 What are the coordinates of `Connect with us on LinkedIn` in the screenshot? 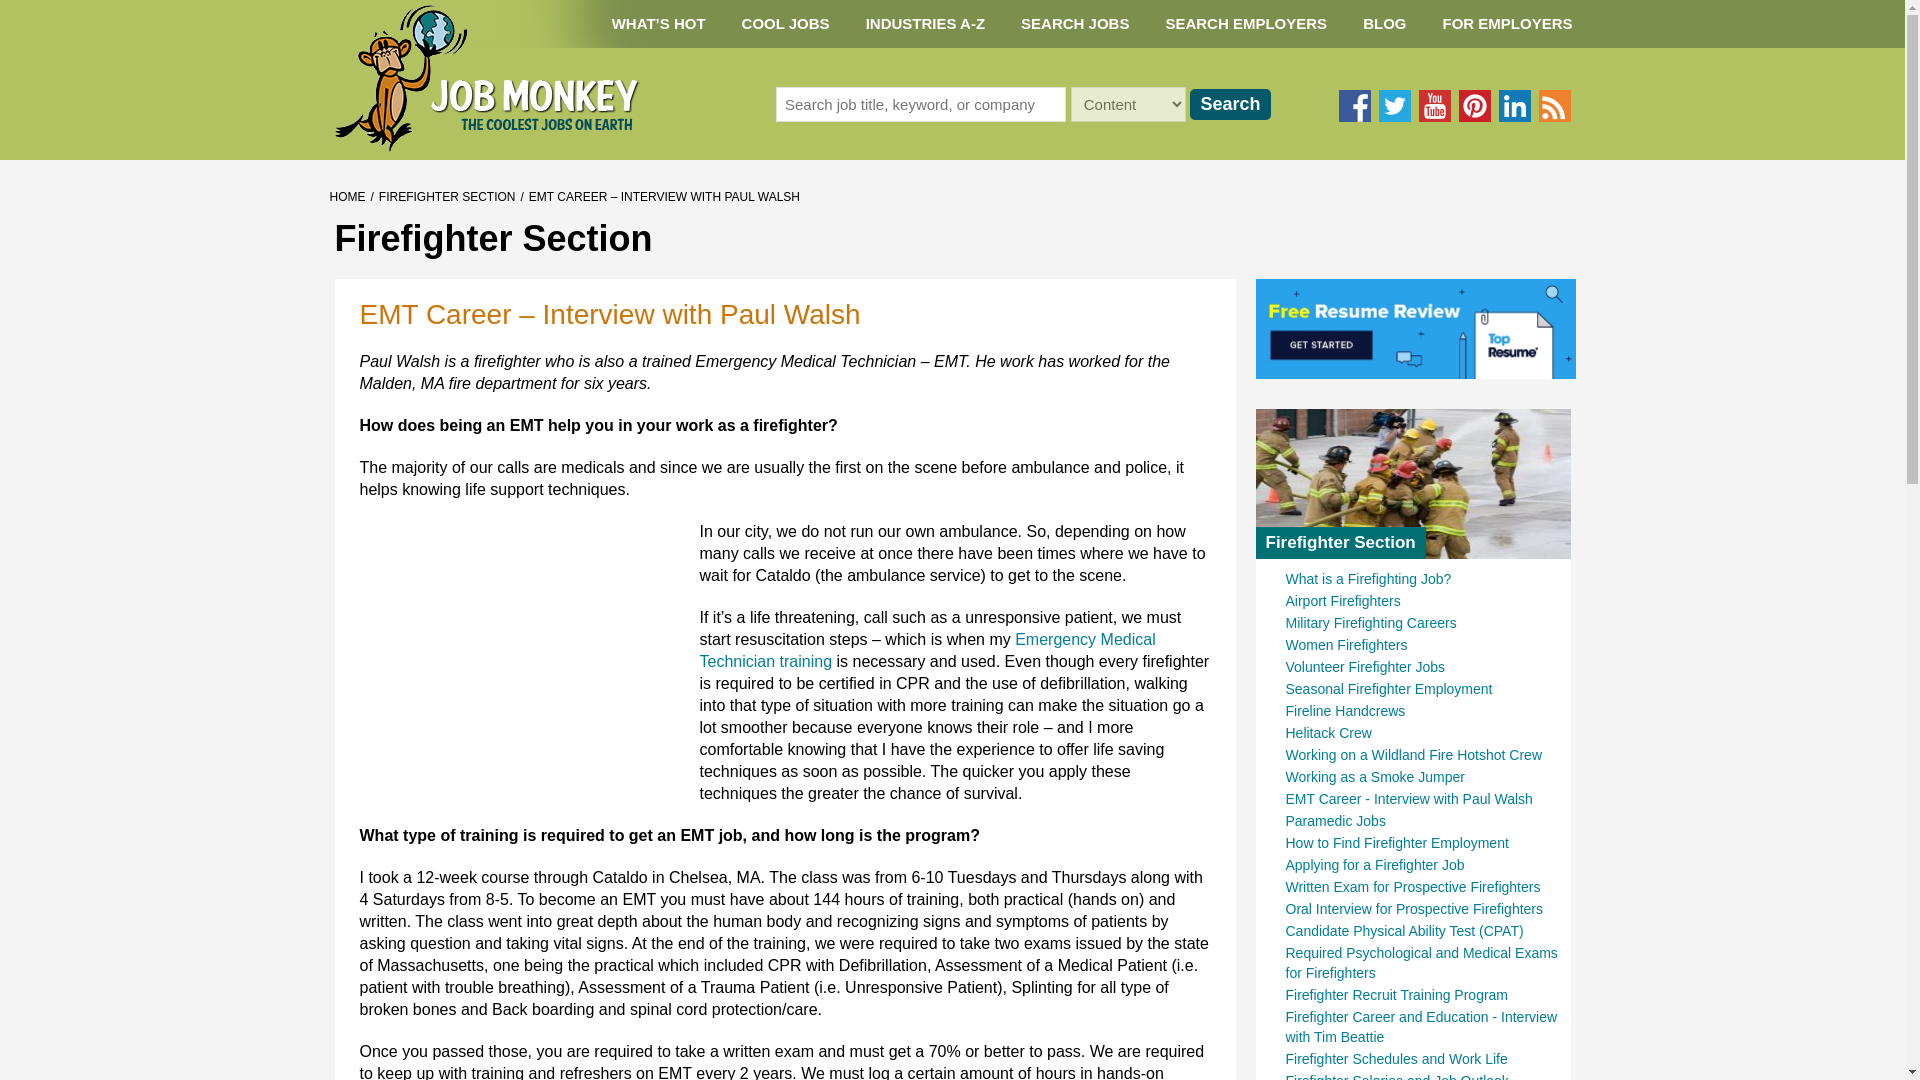 It's located at (1514, 106).